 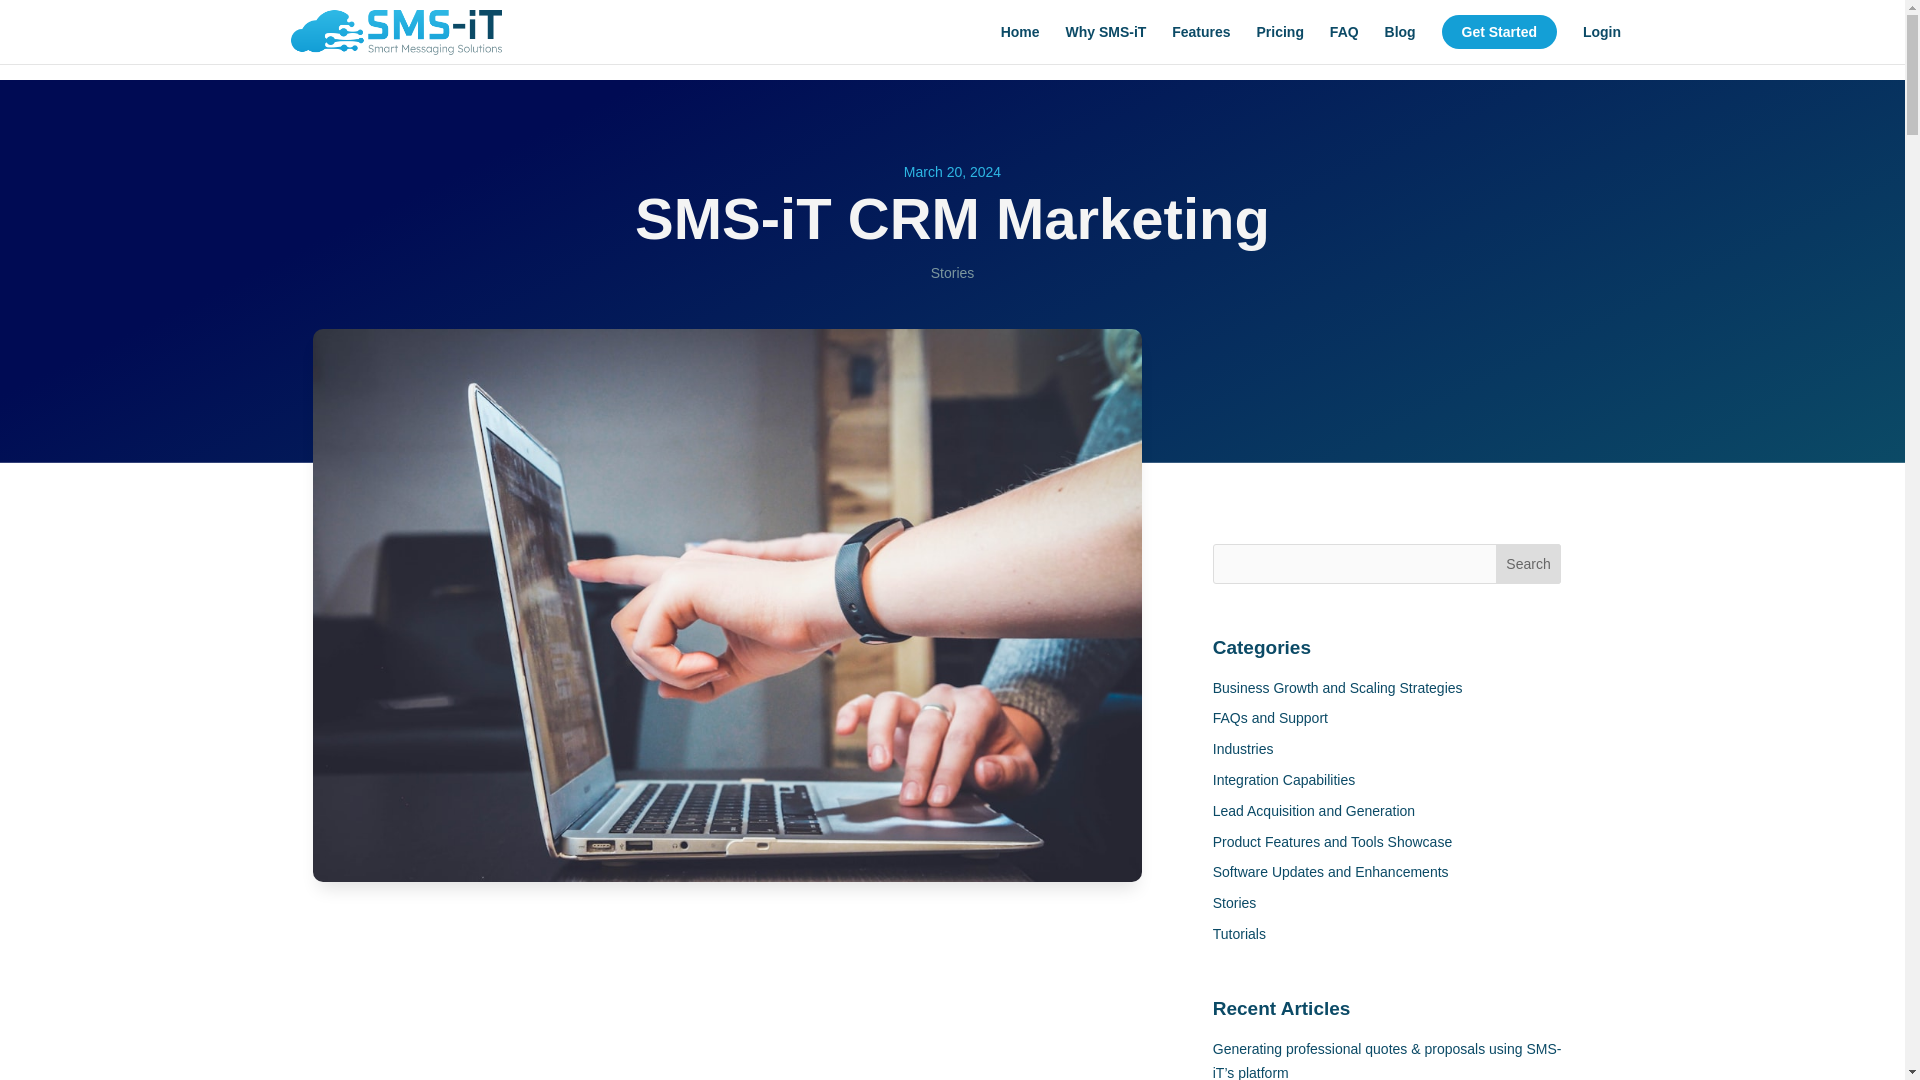 I want to click on Stories, so click(x=1235, y=903).